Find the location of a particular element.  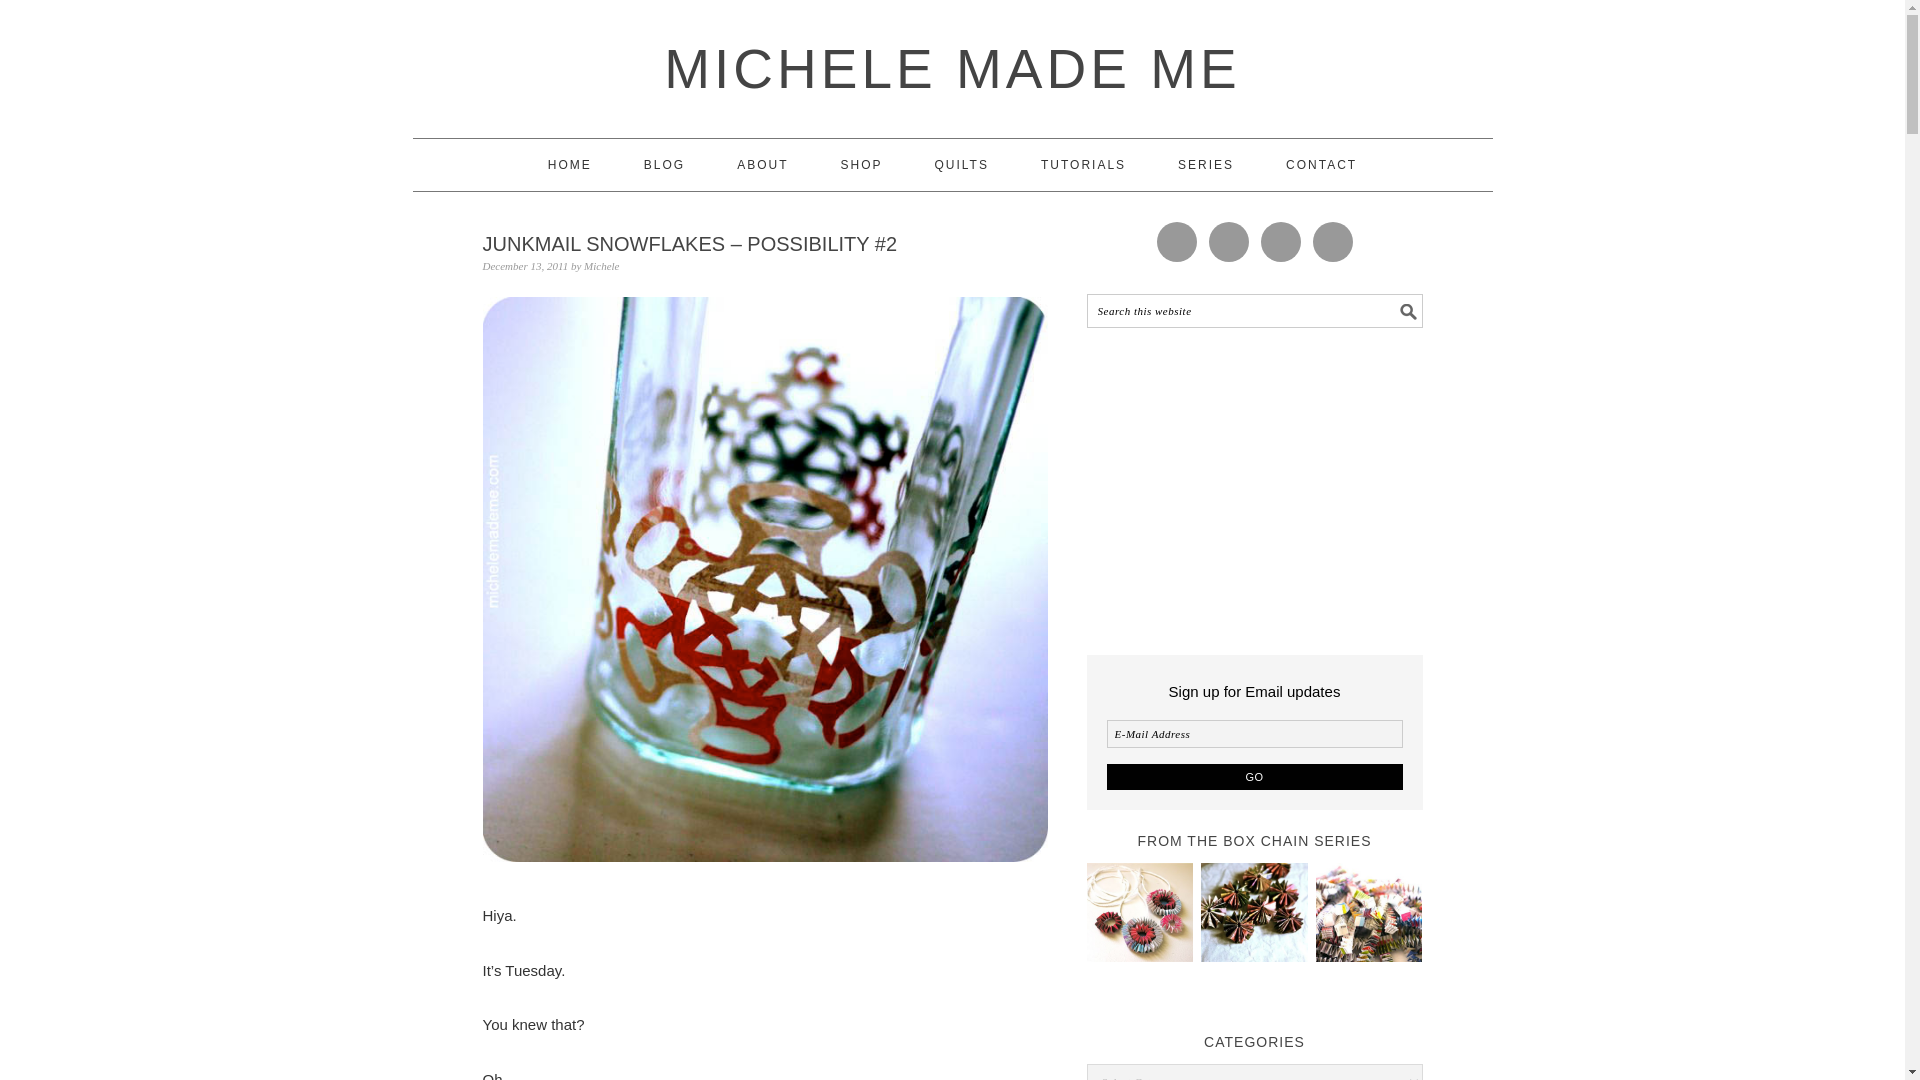

BLOG is located at coordinates (664, 165).